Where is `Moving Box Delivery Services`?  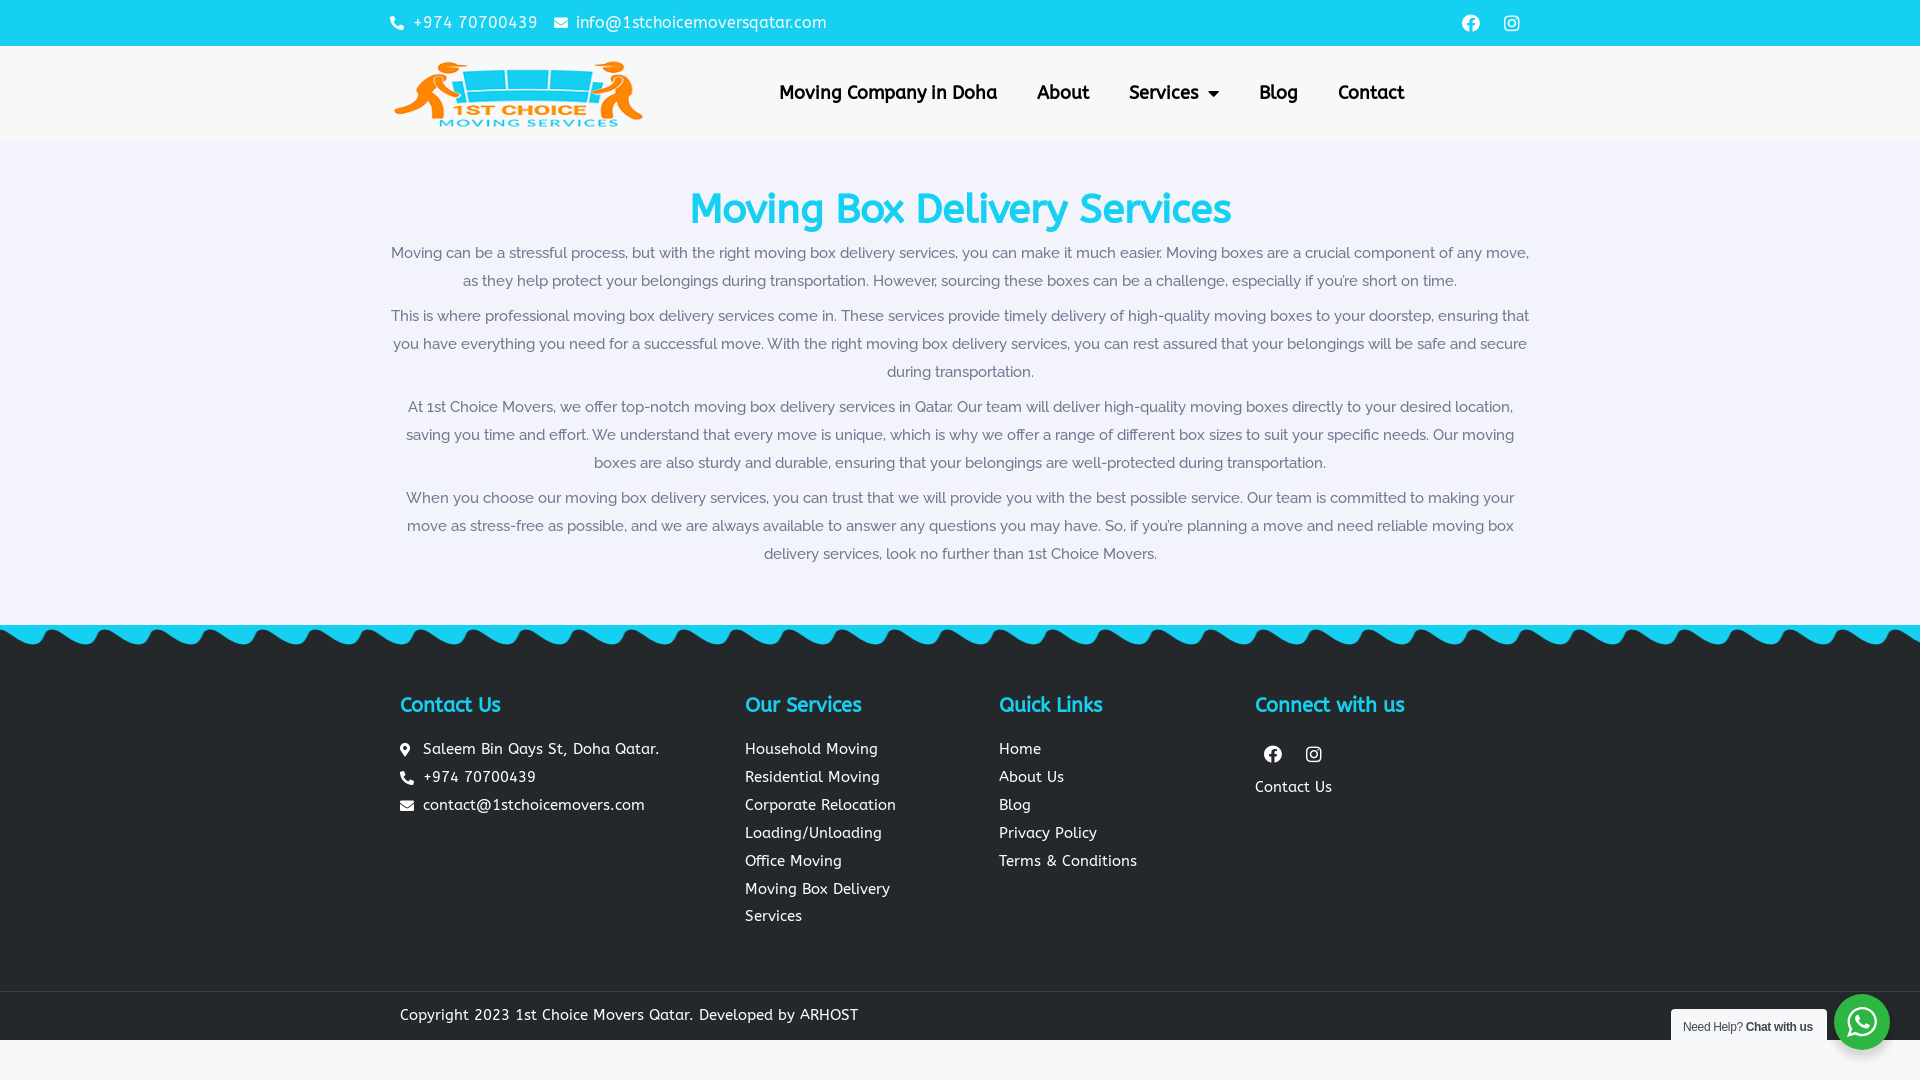
Moving Box Delivery Services is located at coordinates (848, 904).